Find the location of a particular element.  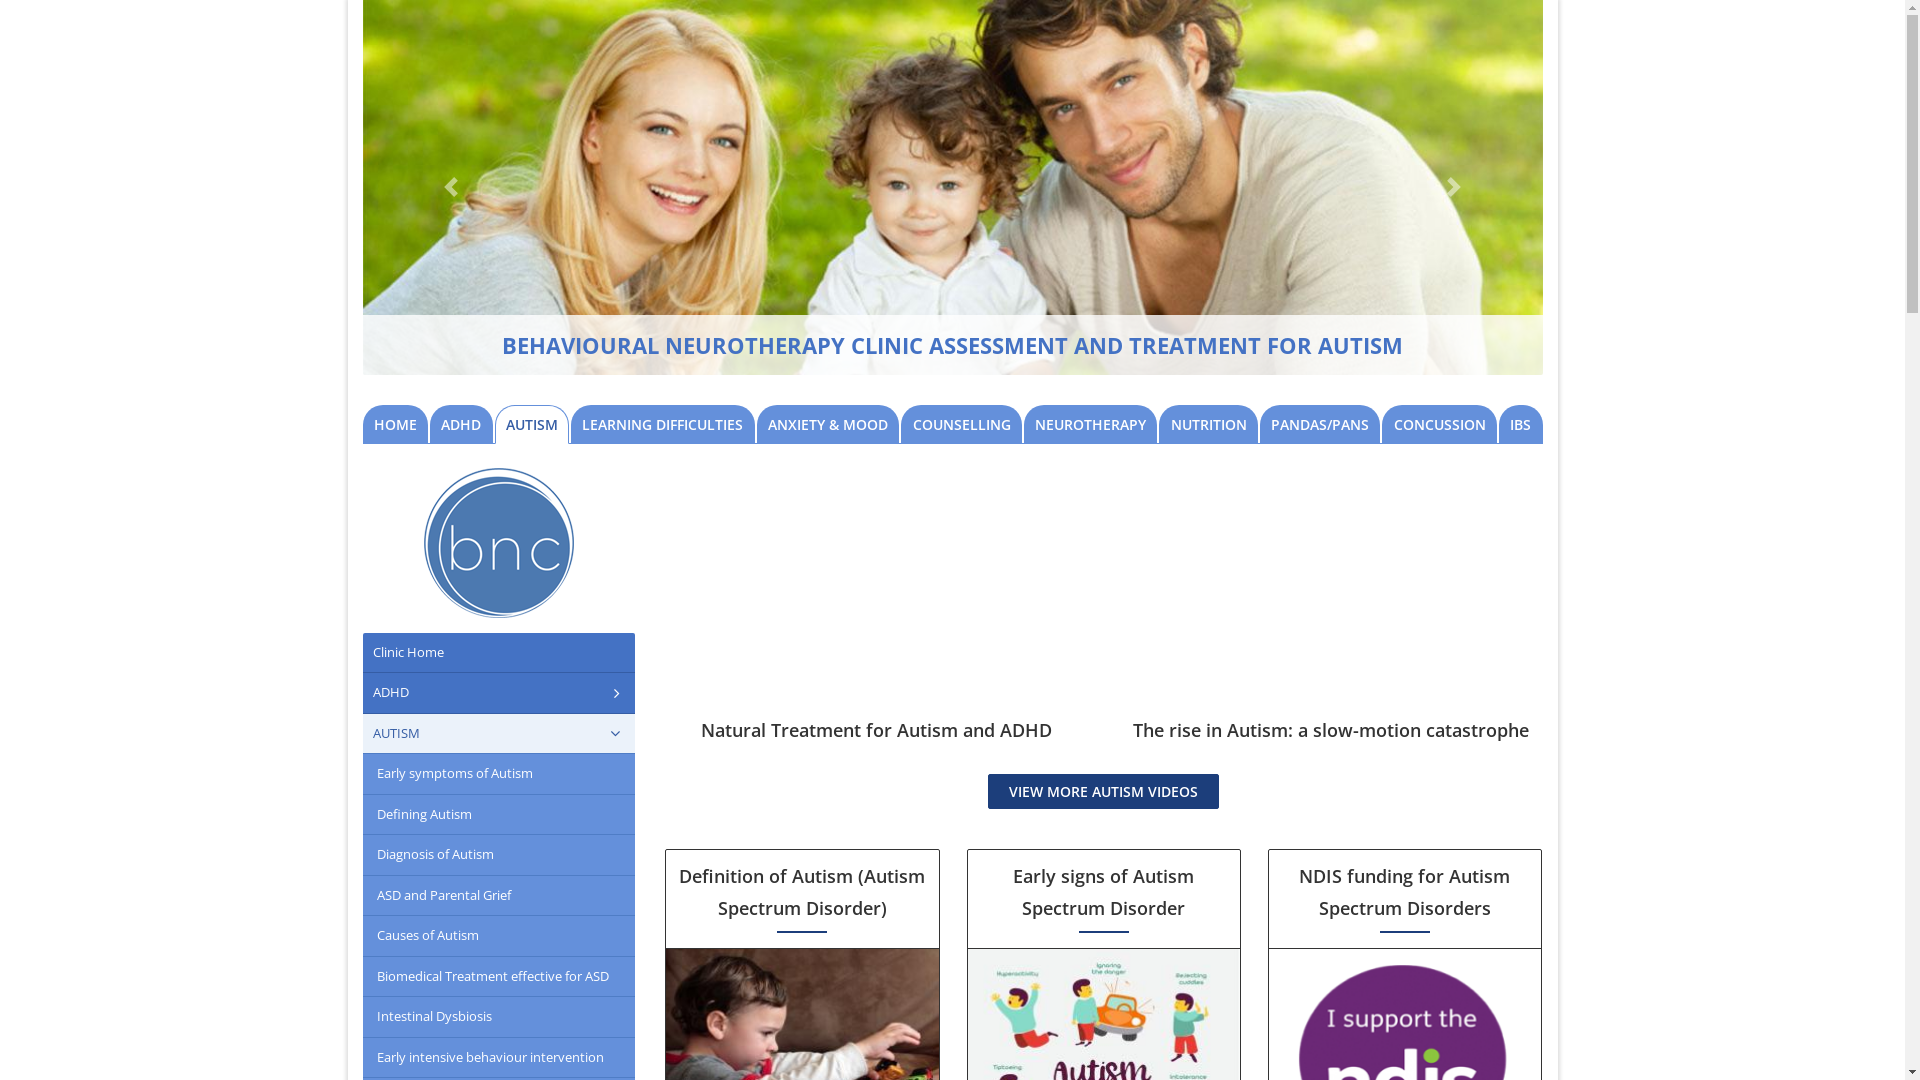

The rise in Autism: a slow-motion catastrophe is located at coordinates (1331, 730).